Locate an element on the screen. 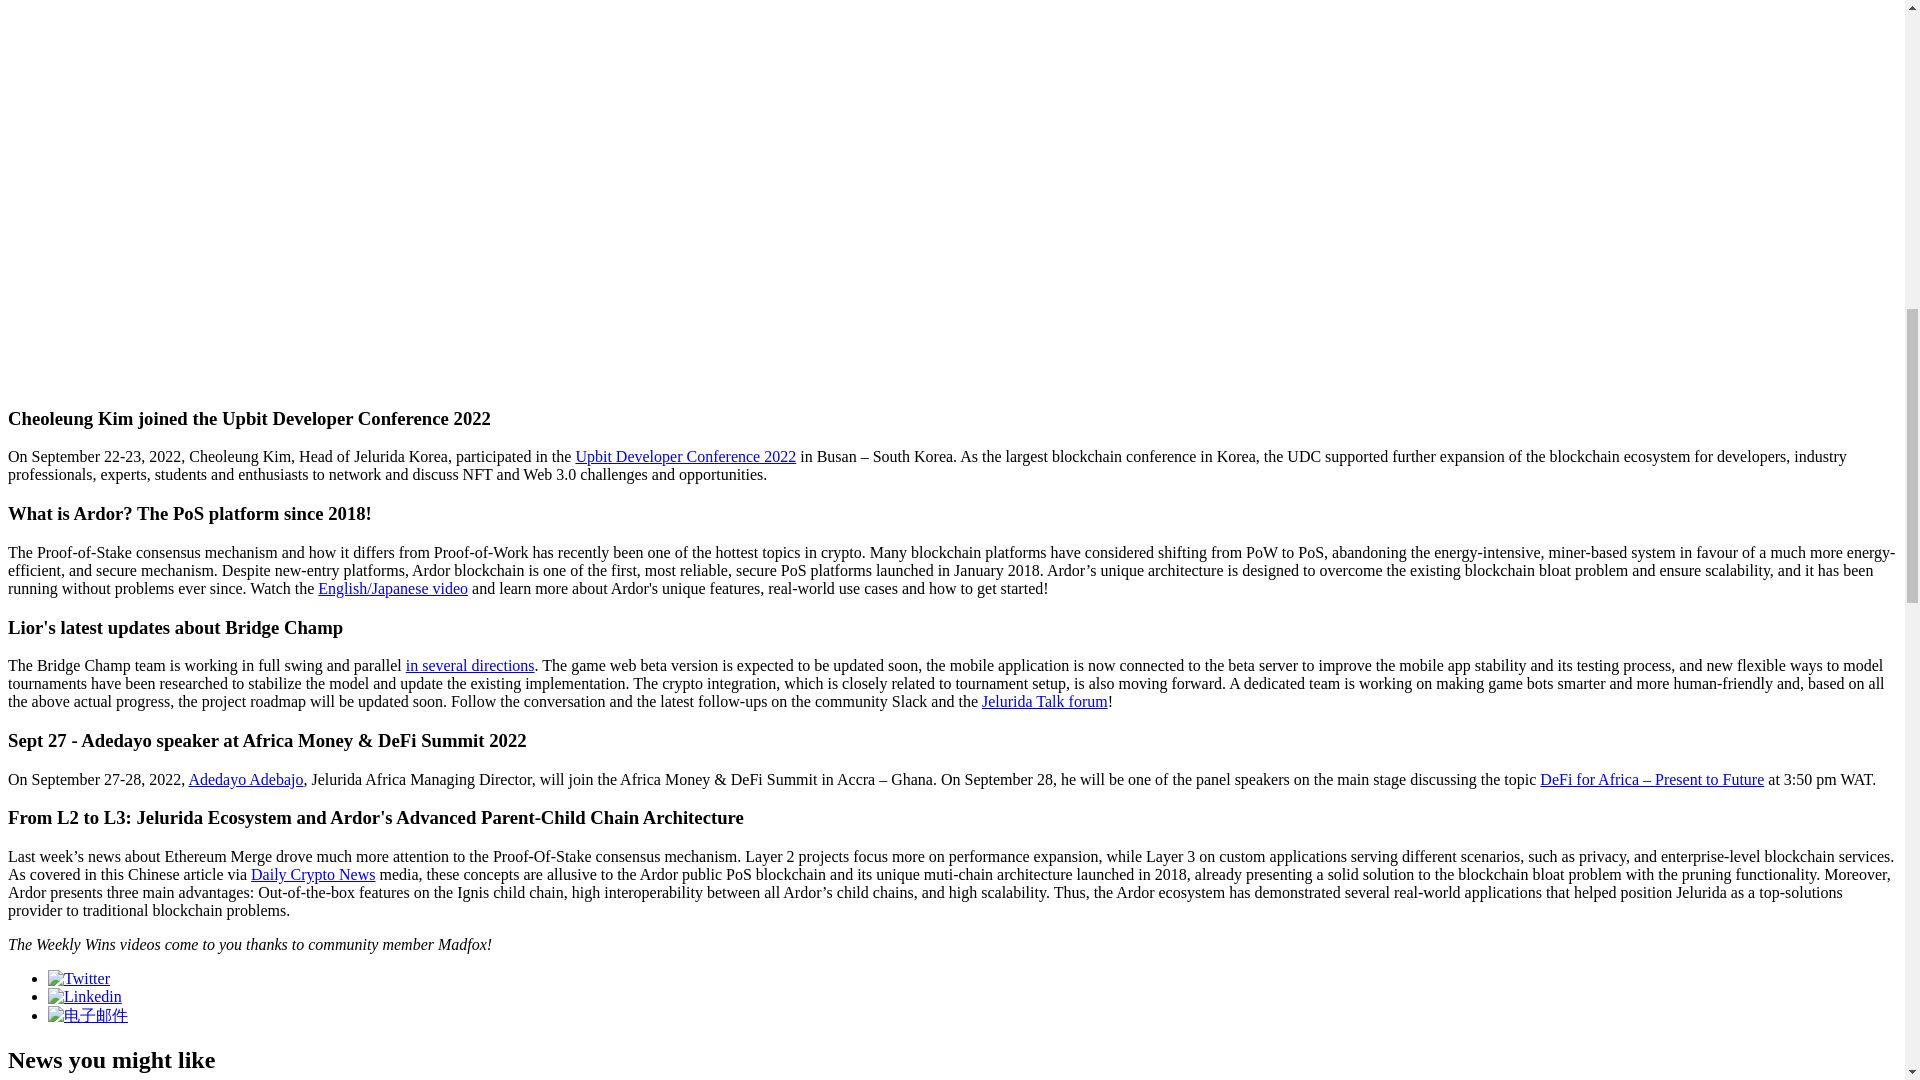 This screenshot has width=1920, height=1080. in several directions is located at coordinates (470, 664).